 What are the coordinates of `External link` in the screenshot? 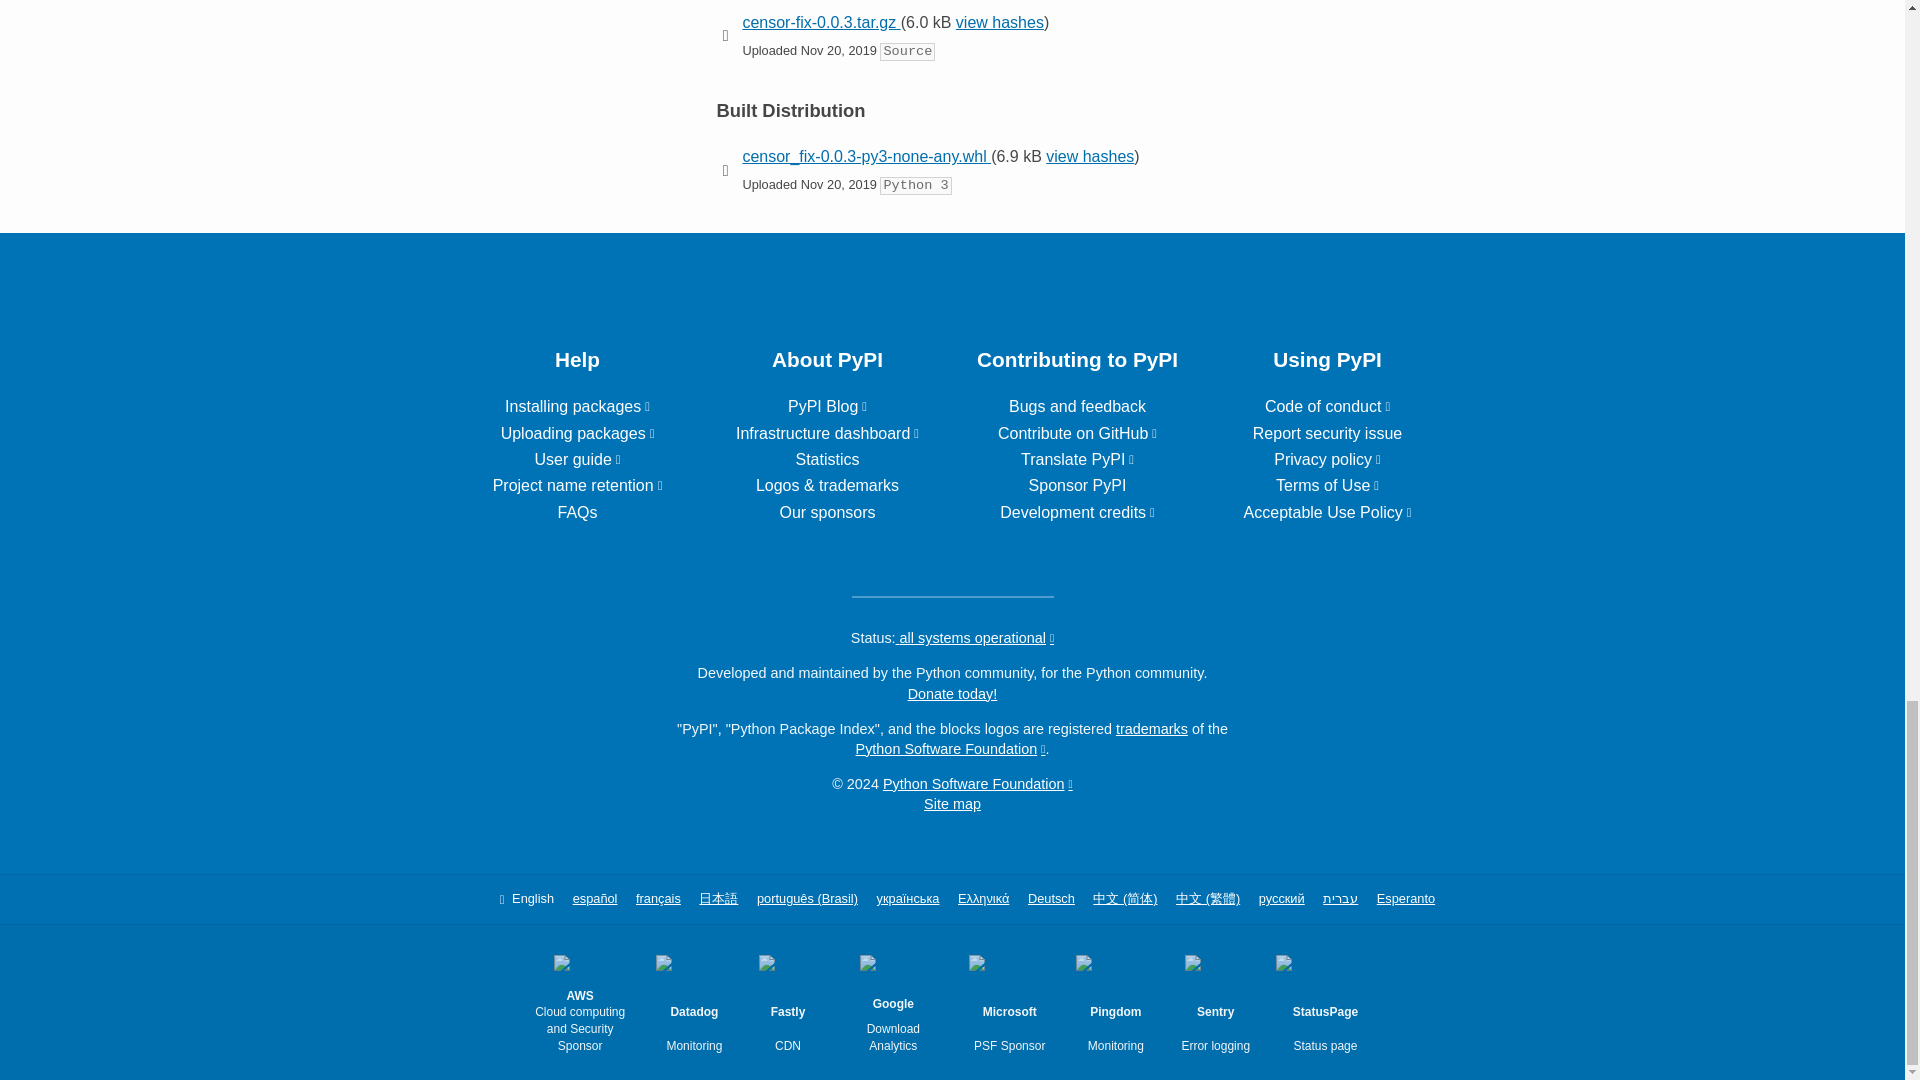 It's located at (1078, 459).